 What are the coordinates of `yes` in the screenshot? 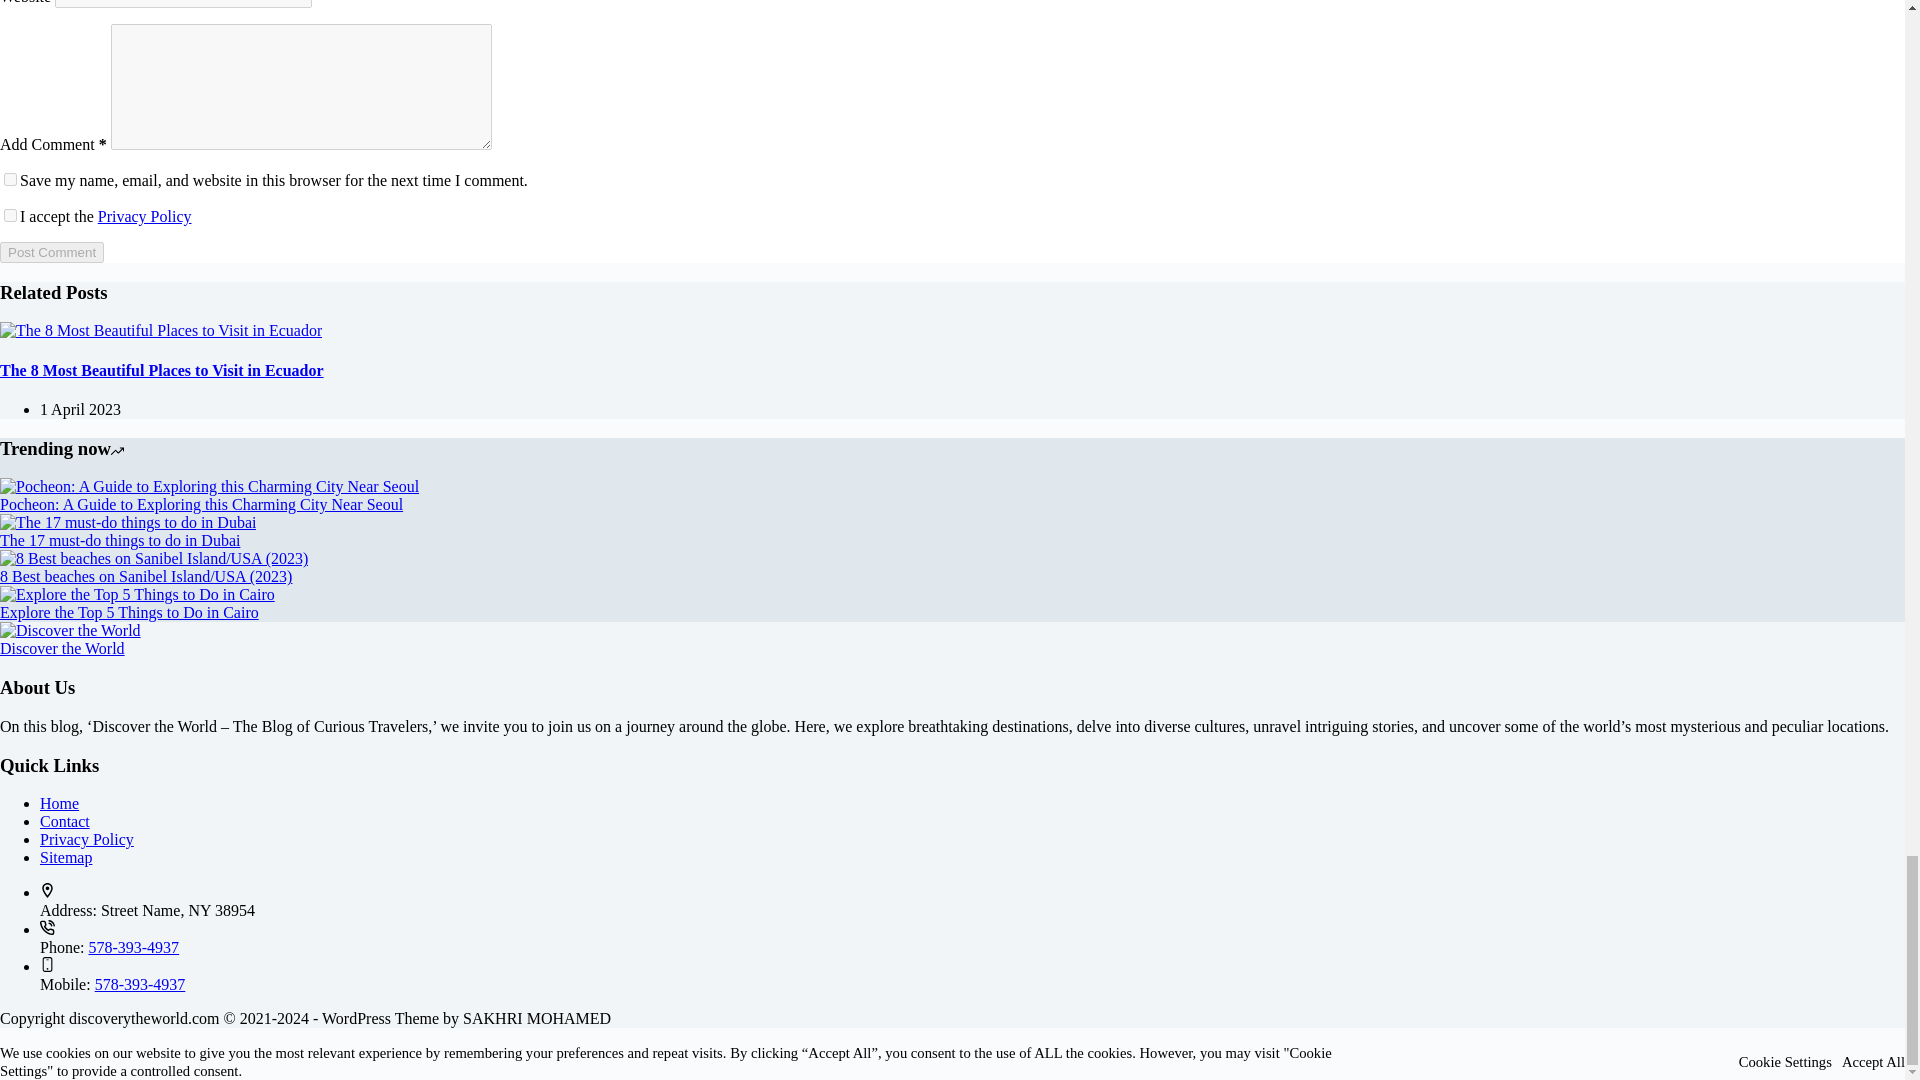 It's located at (10, 178).